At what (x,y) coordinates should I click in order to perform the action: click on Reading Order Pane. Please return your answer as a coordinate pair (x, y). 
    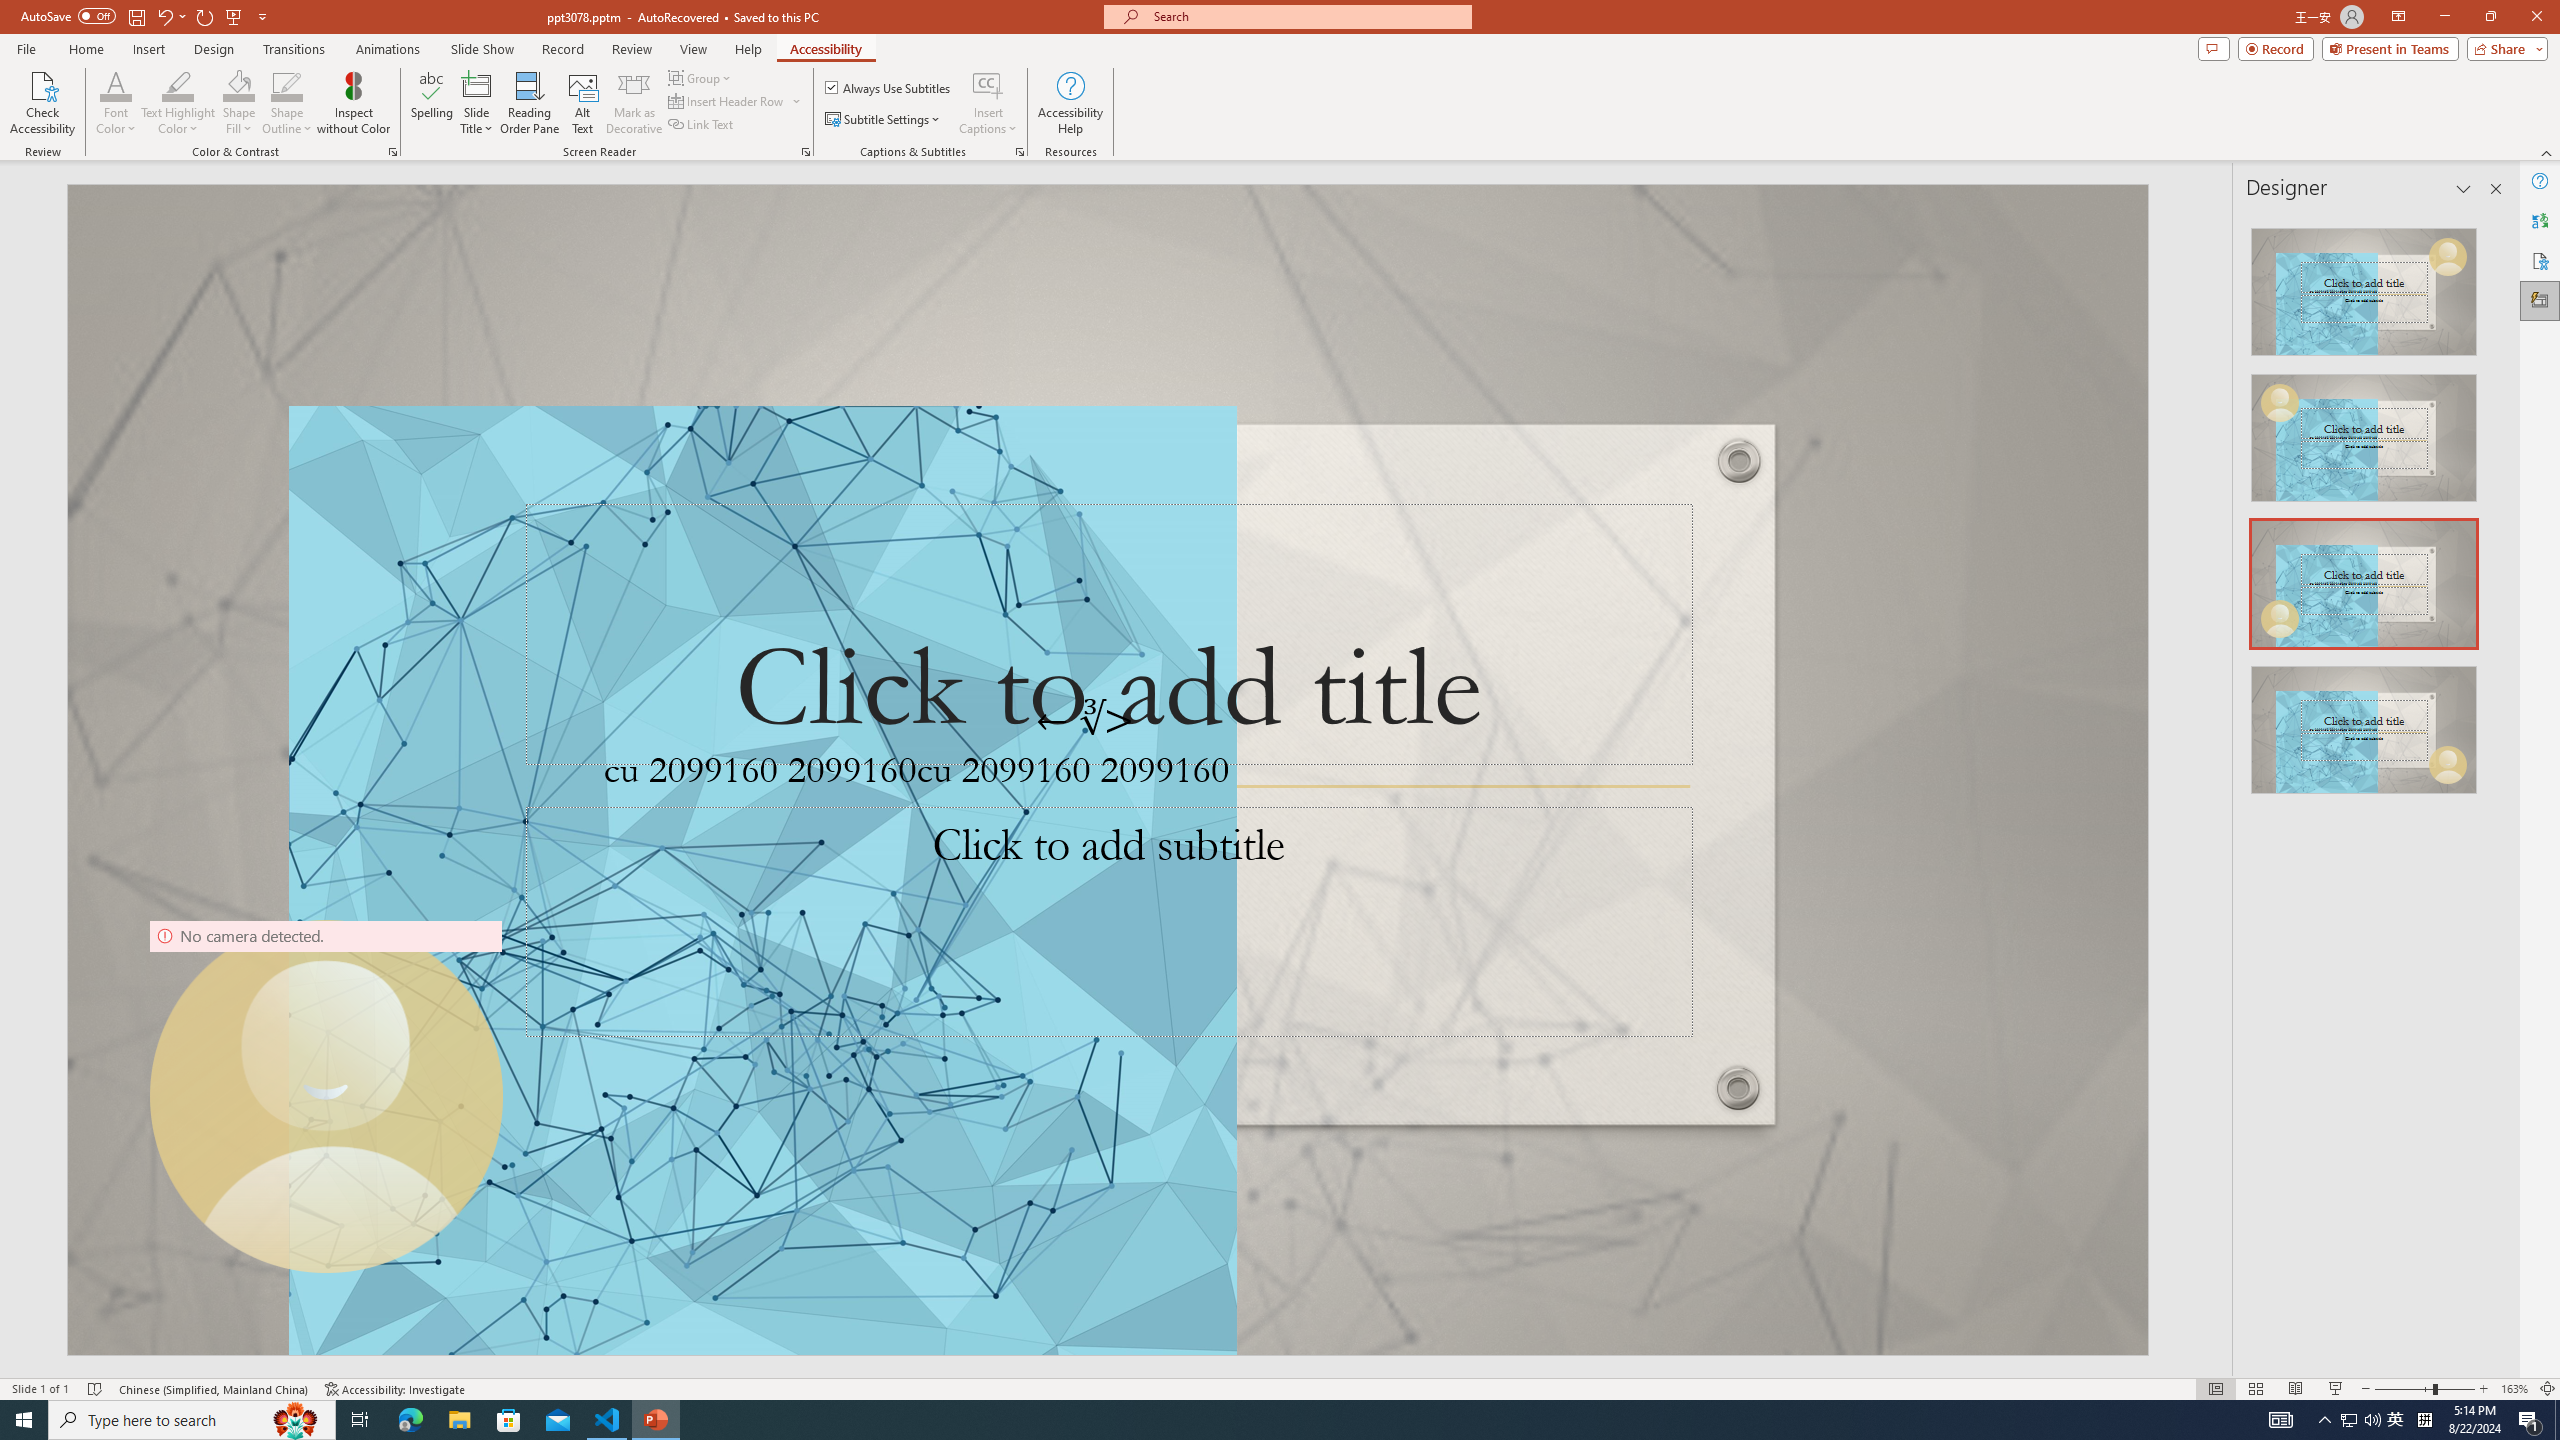
    Looking at the image, I should click on (531, 103).